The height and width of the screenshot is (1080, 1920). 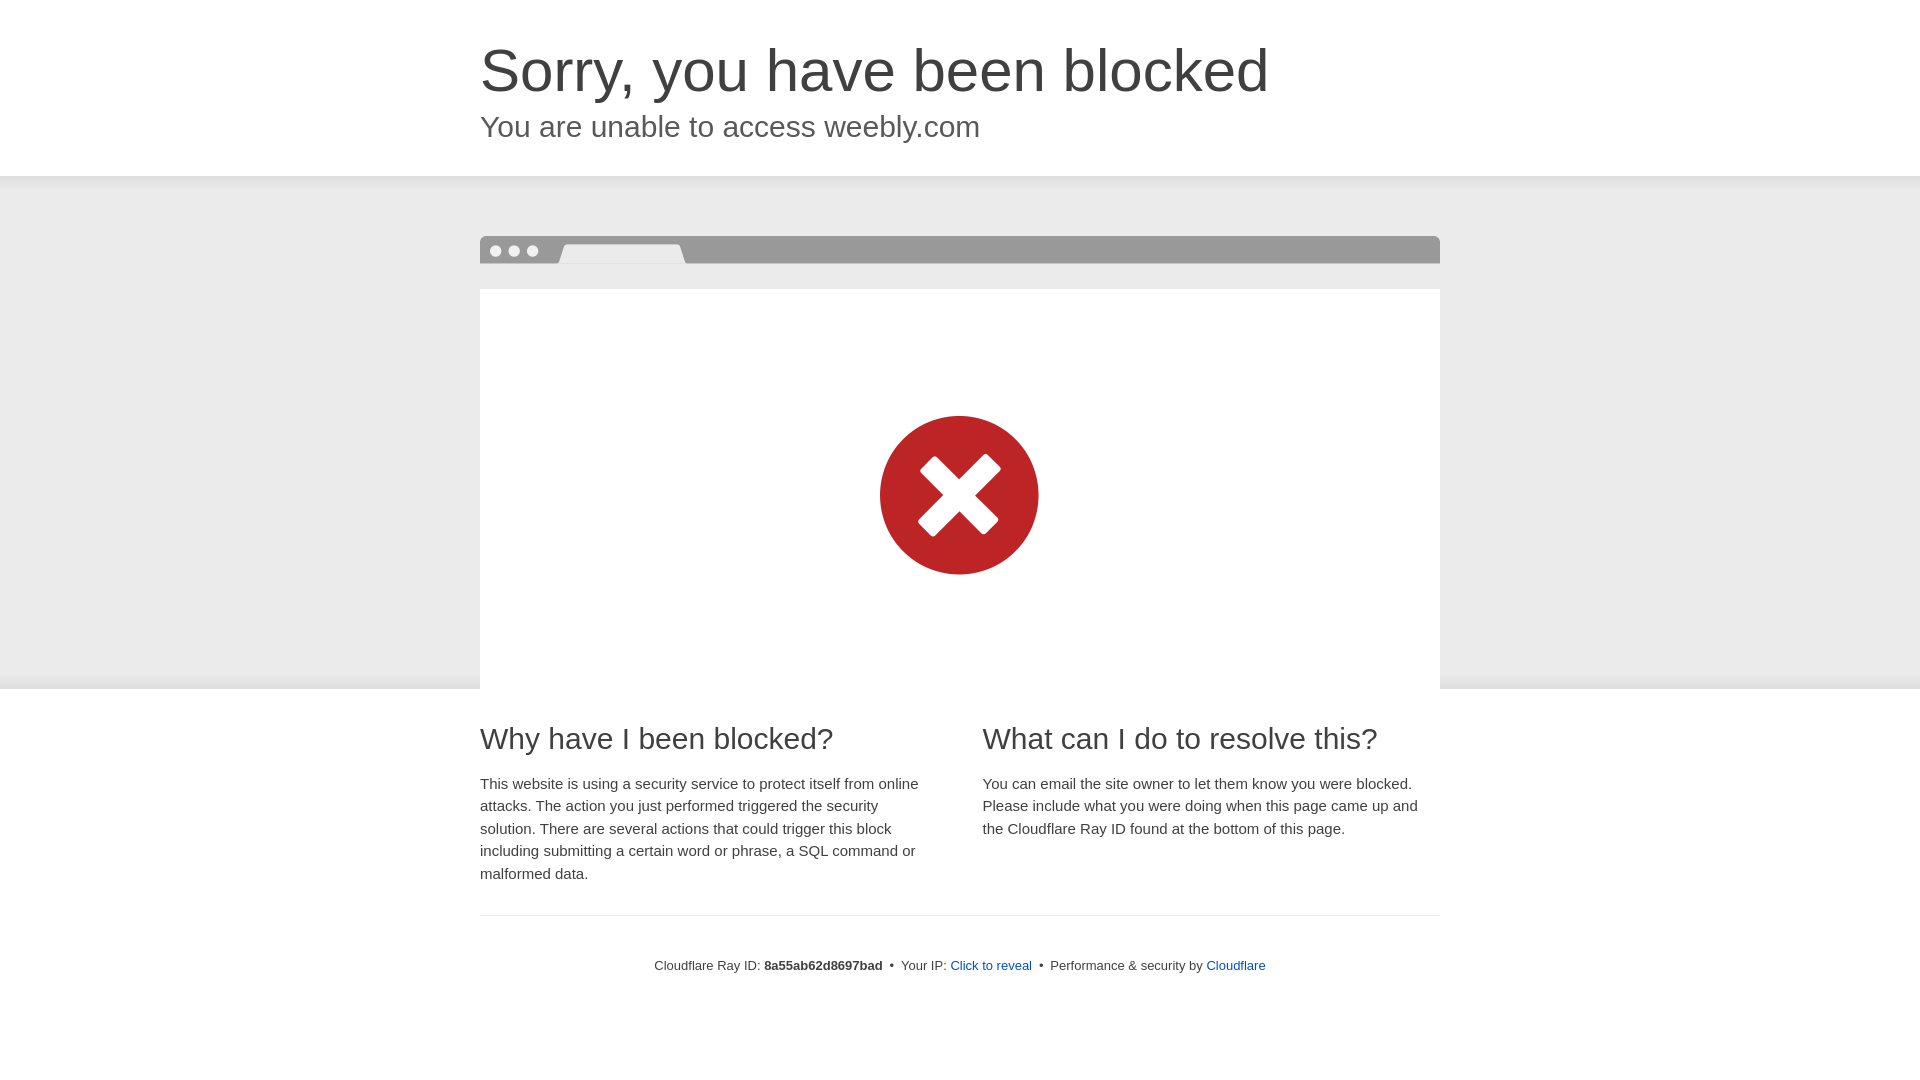 I want to click on Click to reveal, so click(x=991, y=966).